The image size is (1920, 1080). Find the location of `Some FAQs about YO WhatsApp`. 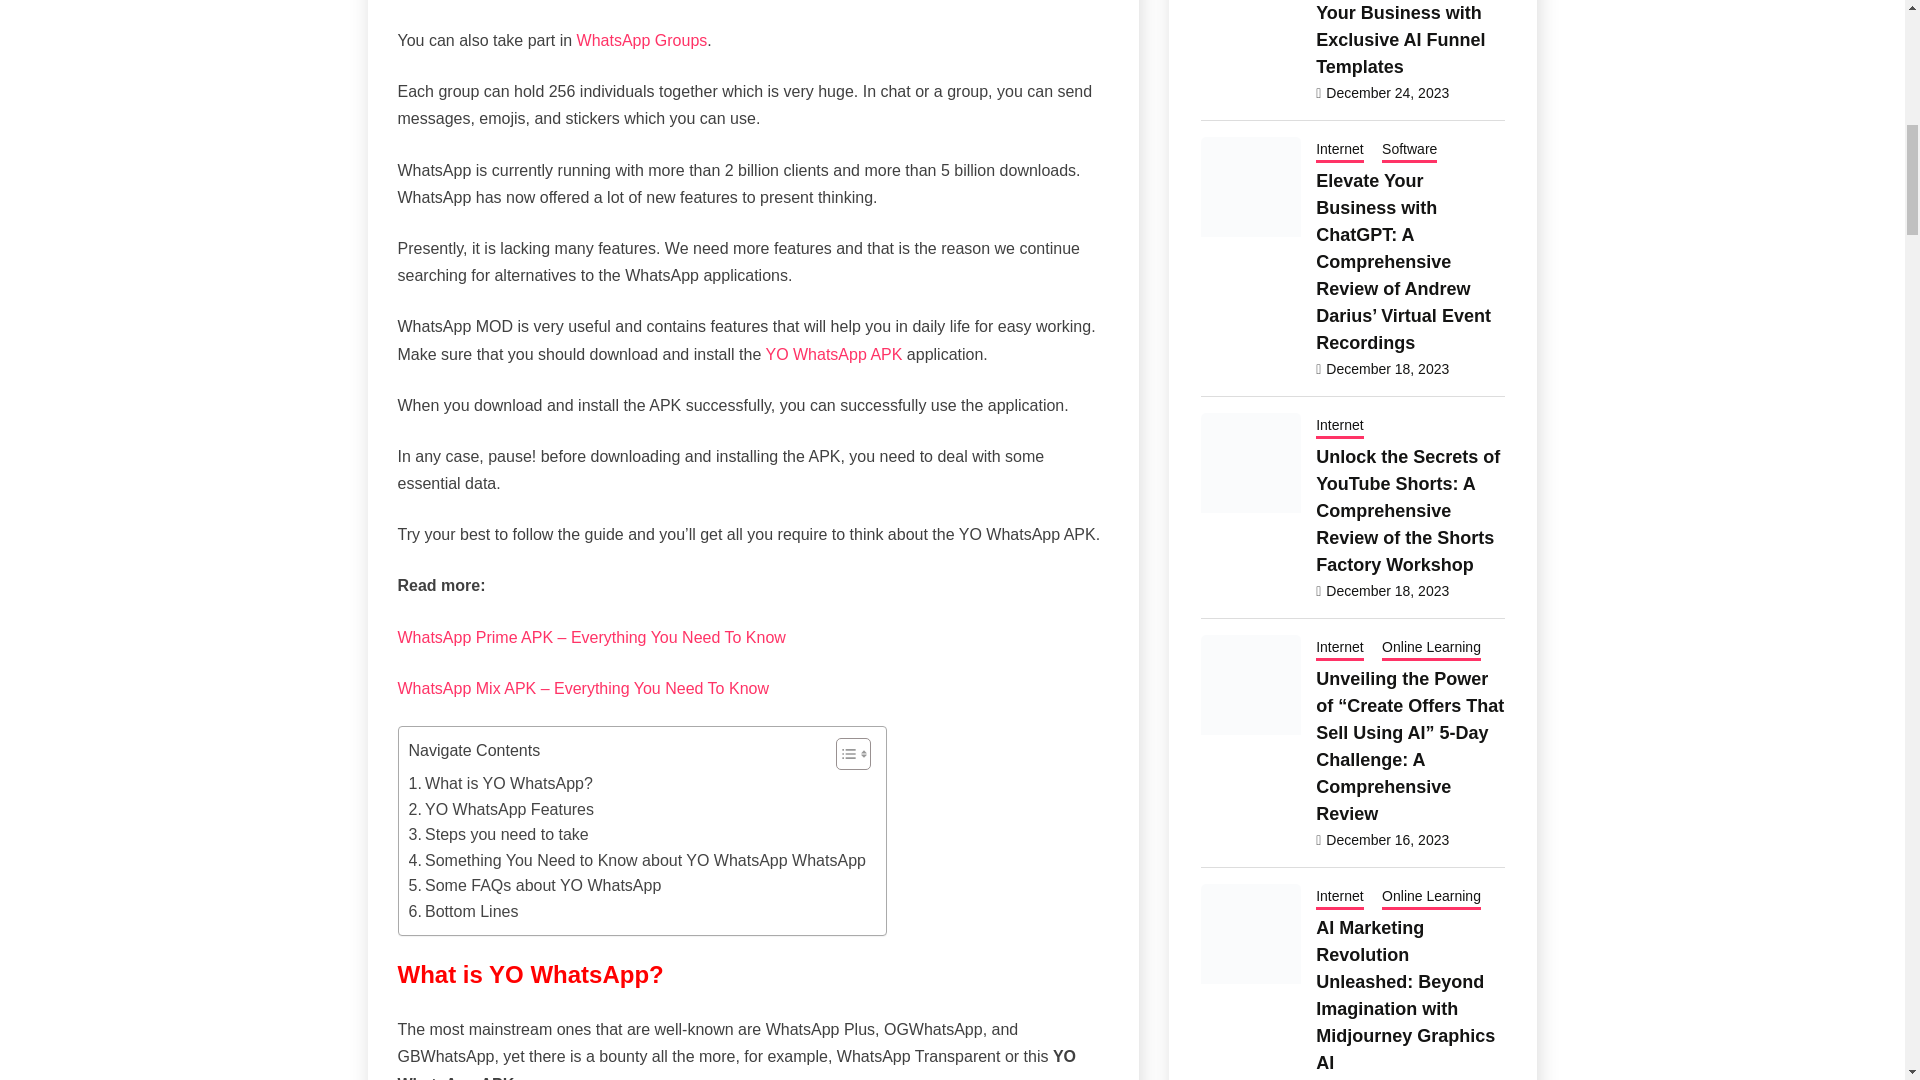

Some FAQs about YO WhatsApp is located at coordinates (534, 885).